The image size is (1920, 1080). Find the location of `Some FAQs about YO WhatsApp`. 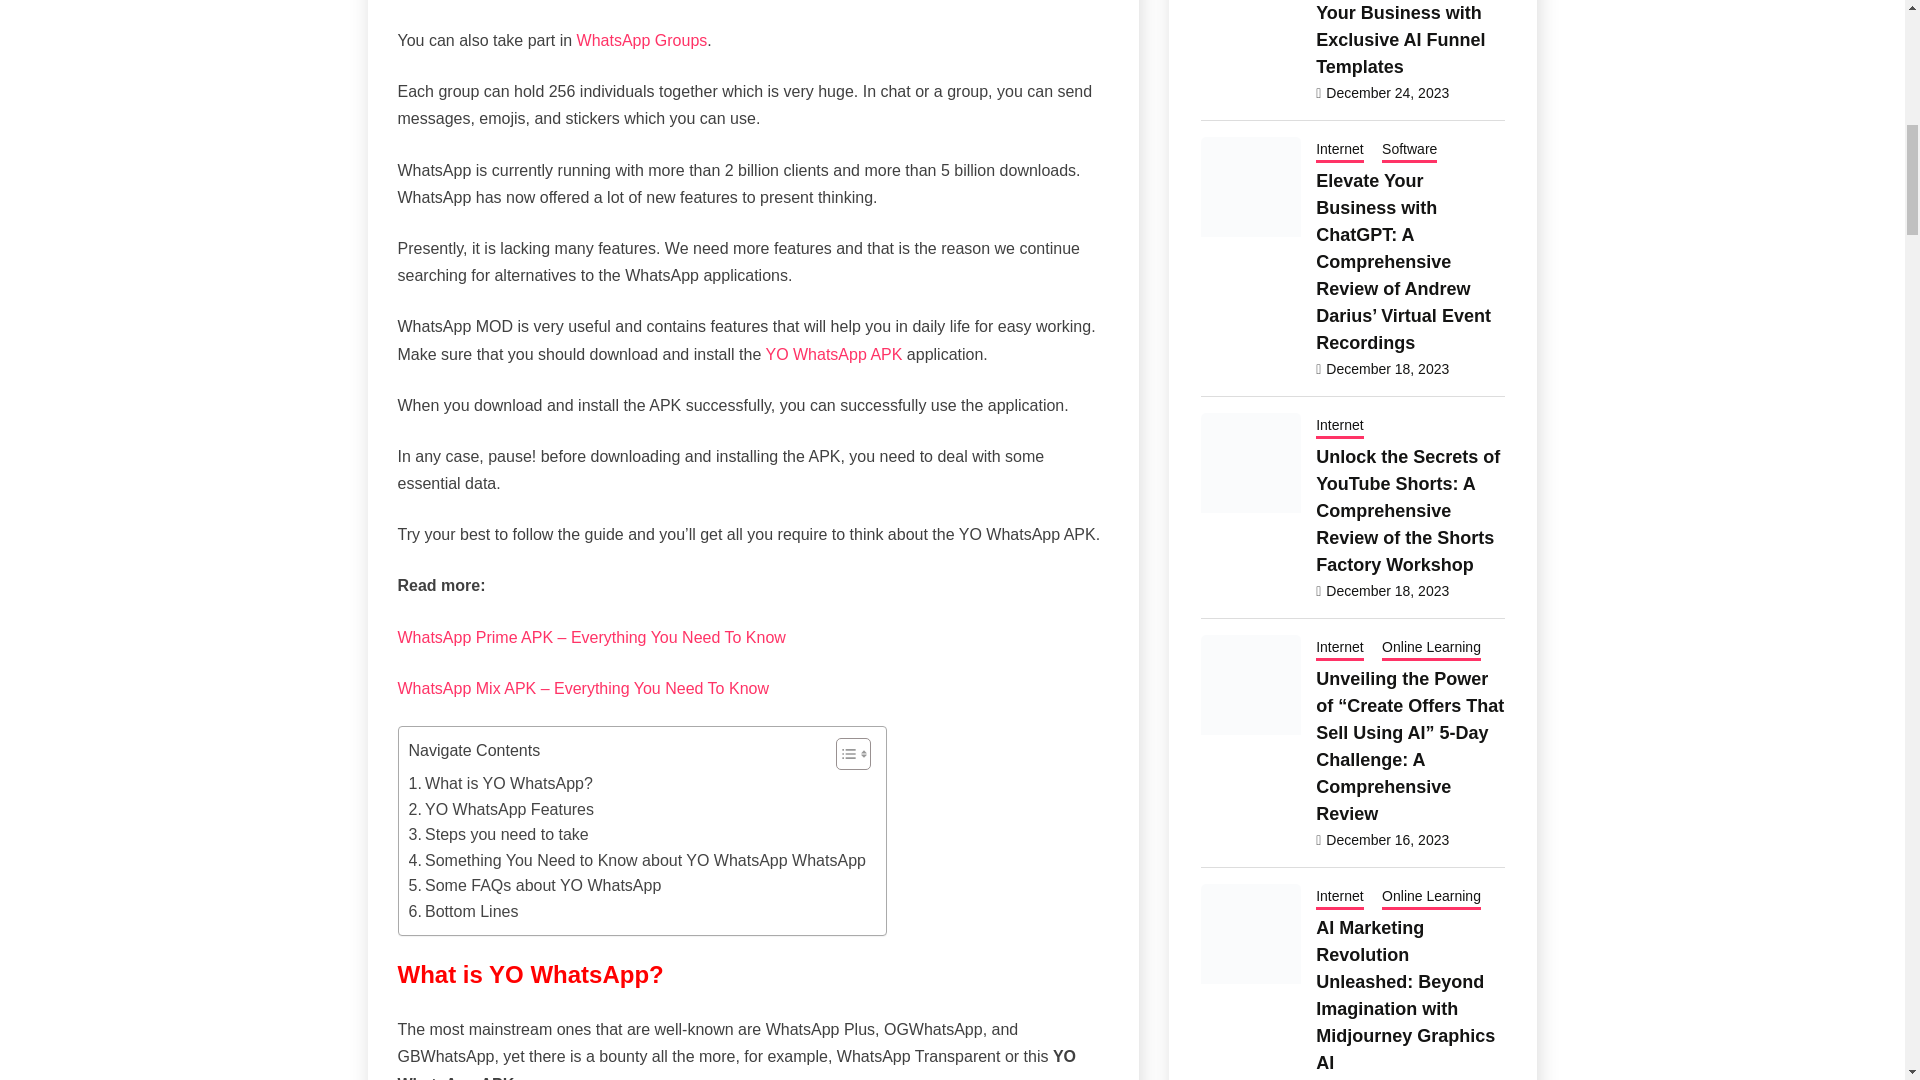

Some FAQs about YO WhatsApp is located at coordinates (534, 885).